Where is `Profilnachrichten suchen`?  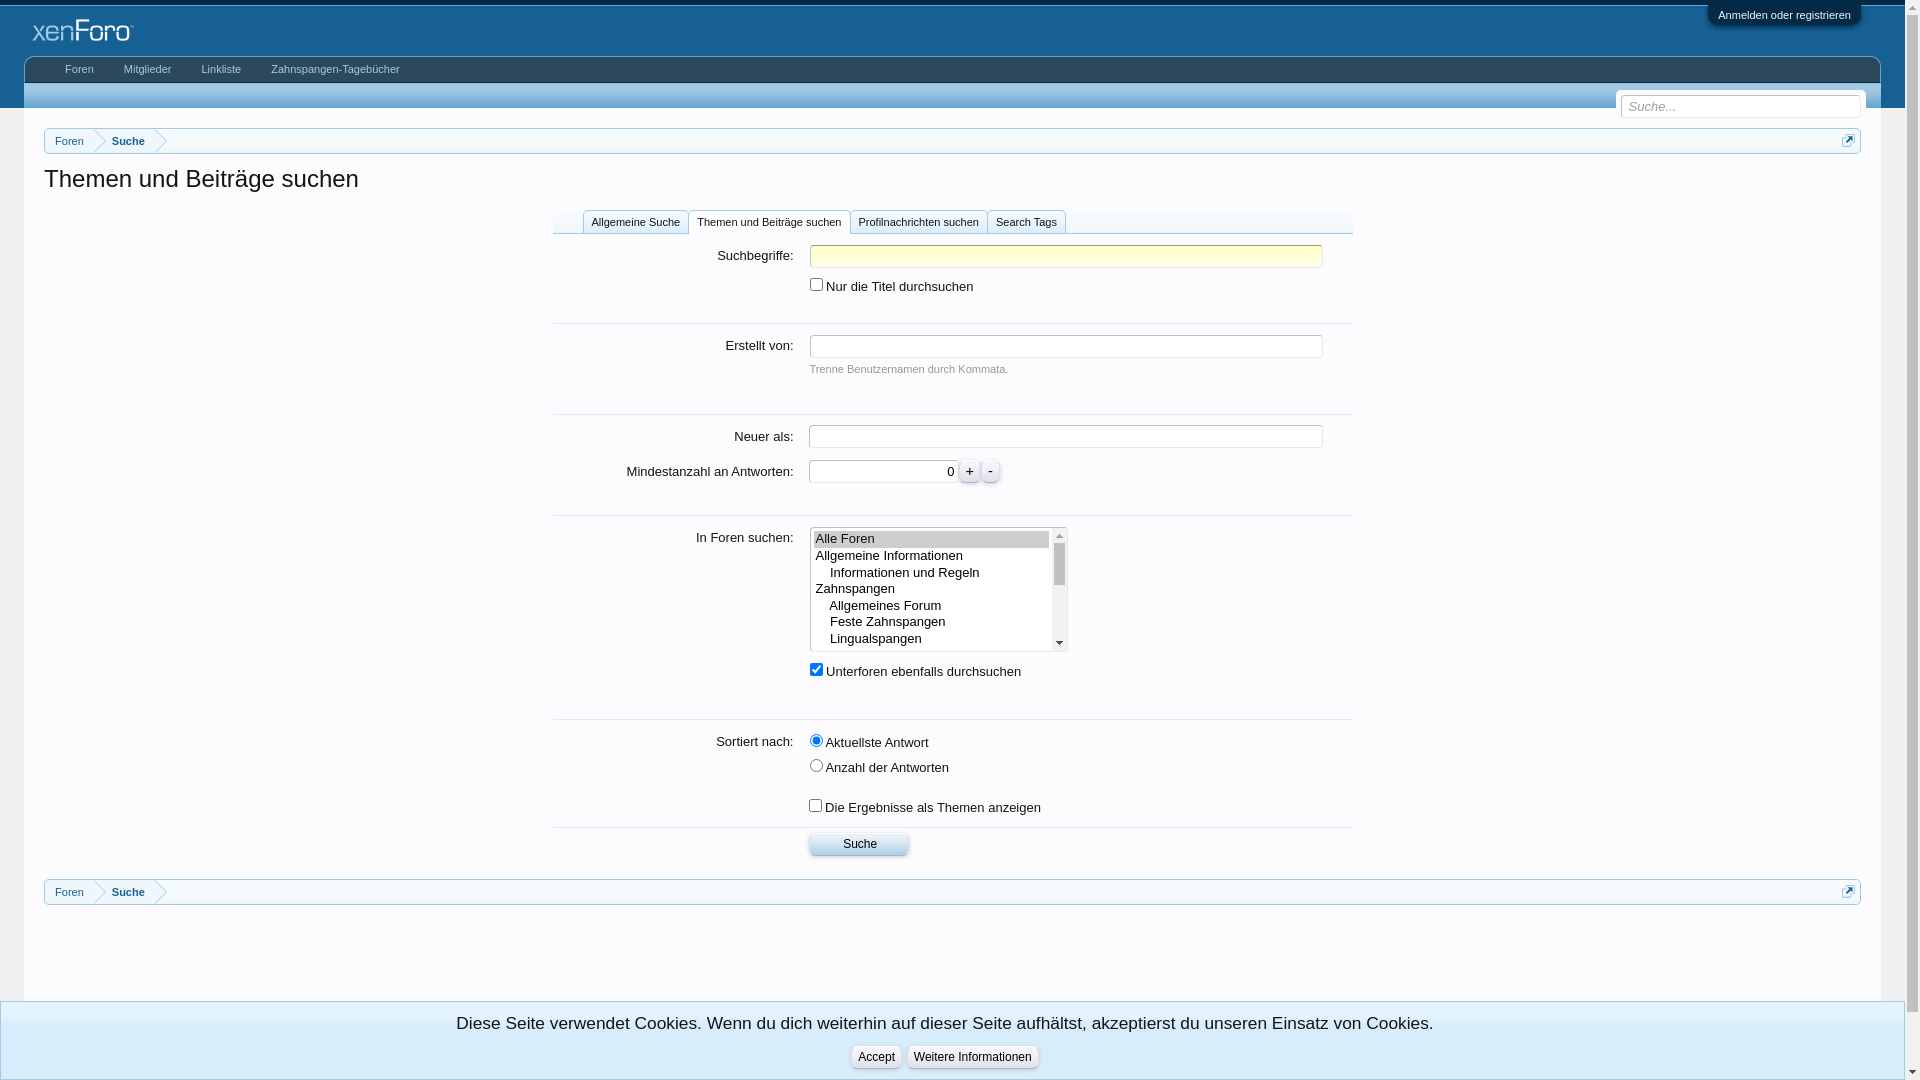 Profilnachrichten suchen is located at coordinates (918, 222).